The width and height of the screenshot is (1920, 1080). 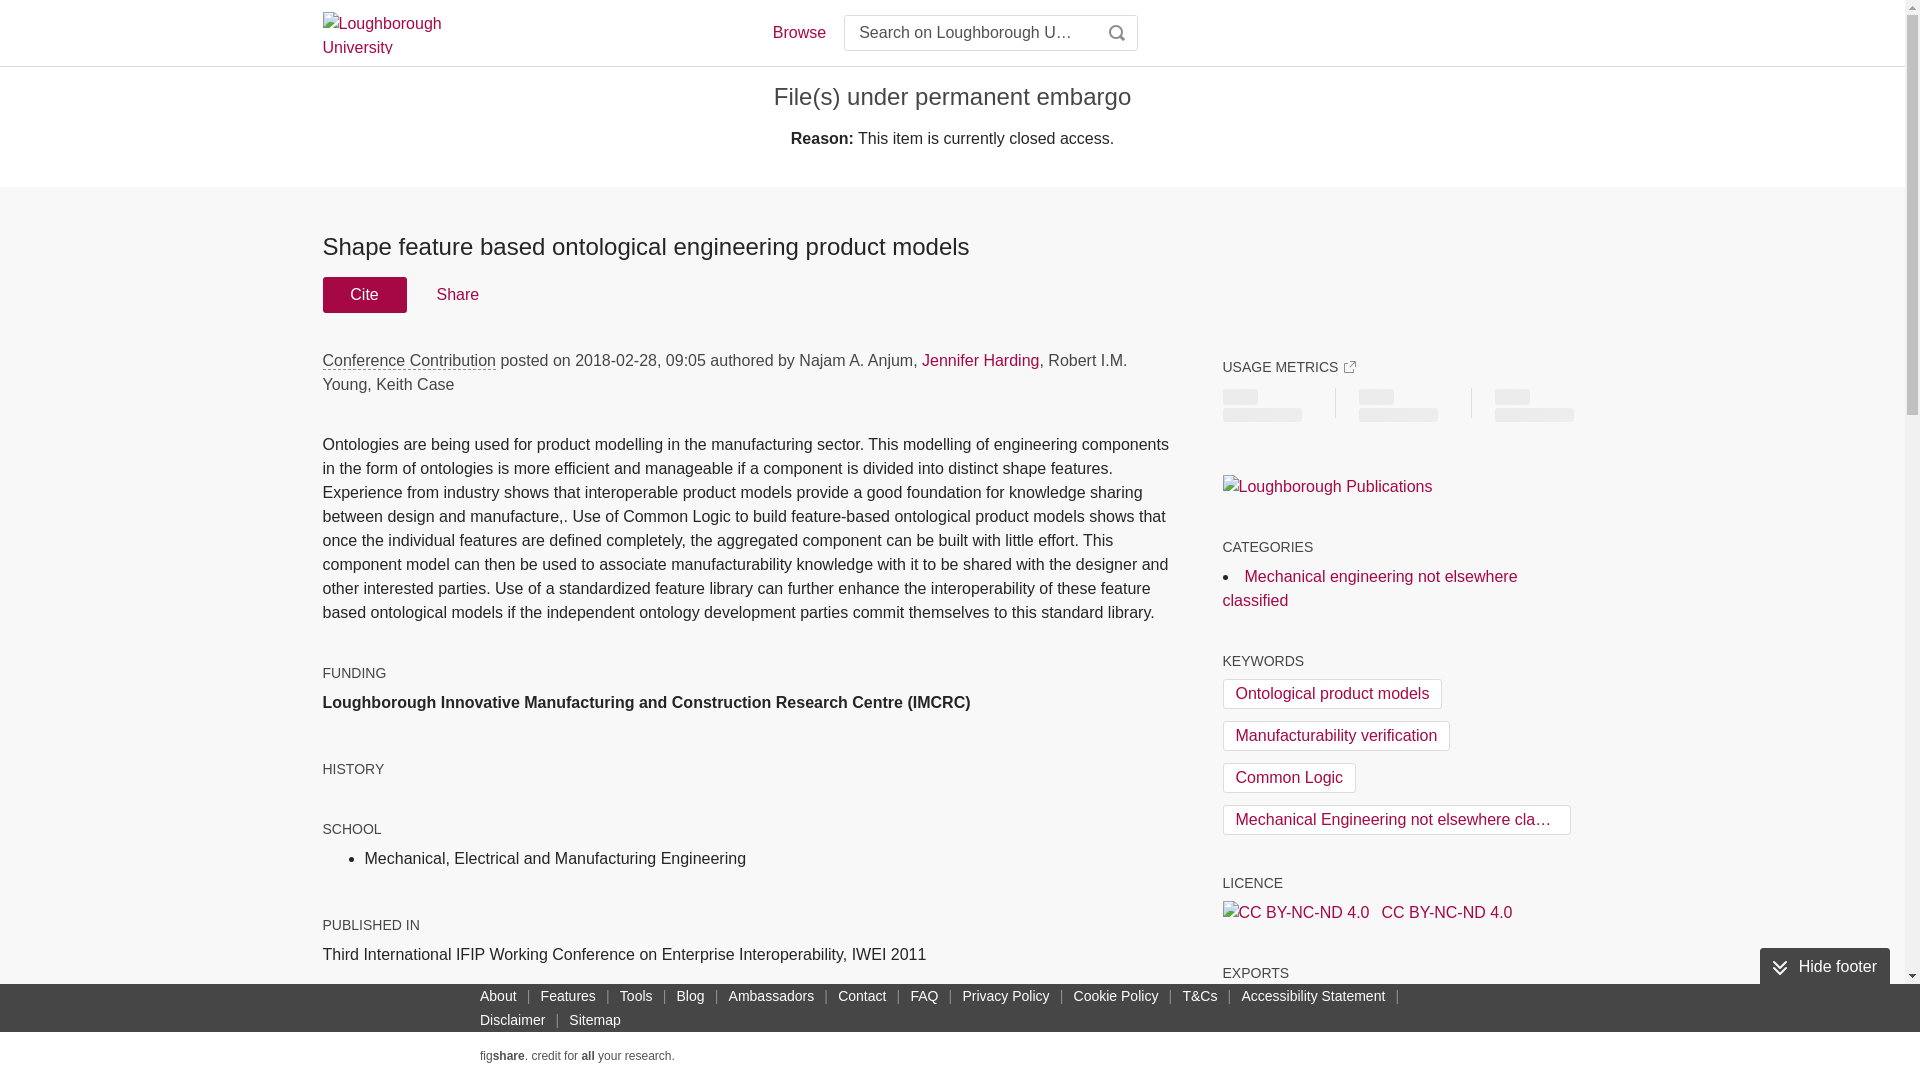 What do you see at coordinates (1368, 588) in the screenshot?
I see `Mechanical engineering not elsewhere classified` at bounding box center [1368, 588].